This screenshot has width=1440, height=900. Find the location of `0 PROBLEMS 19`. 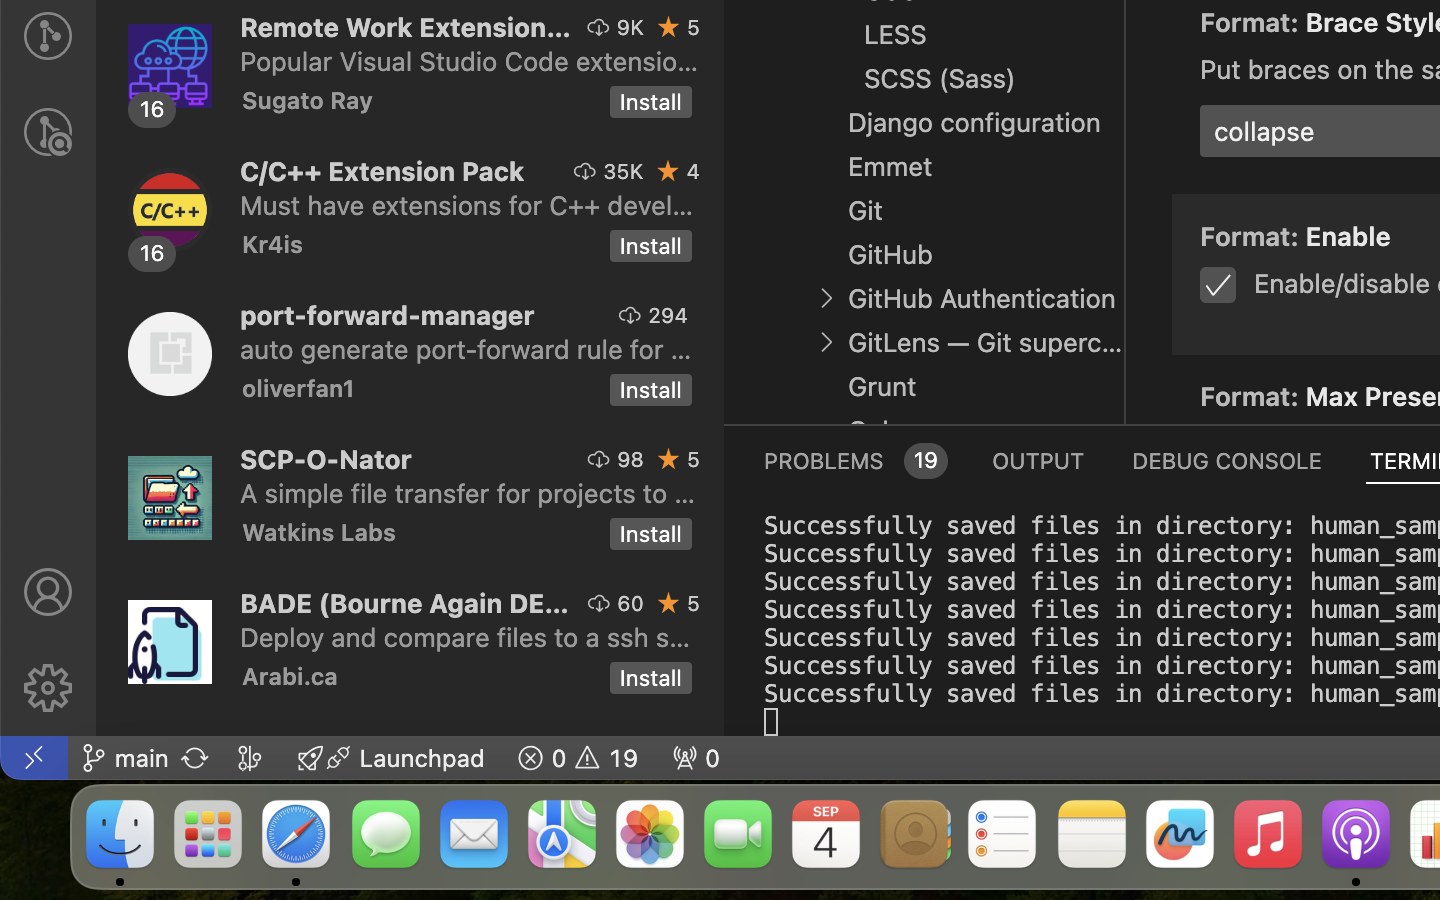

0 PROBLEMS 19 is located at coordinates (854, 460).